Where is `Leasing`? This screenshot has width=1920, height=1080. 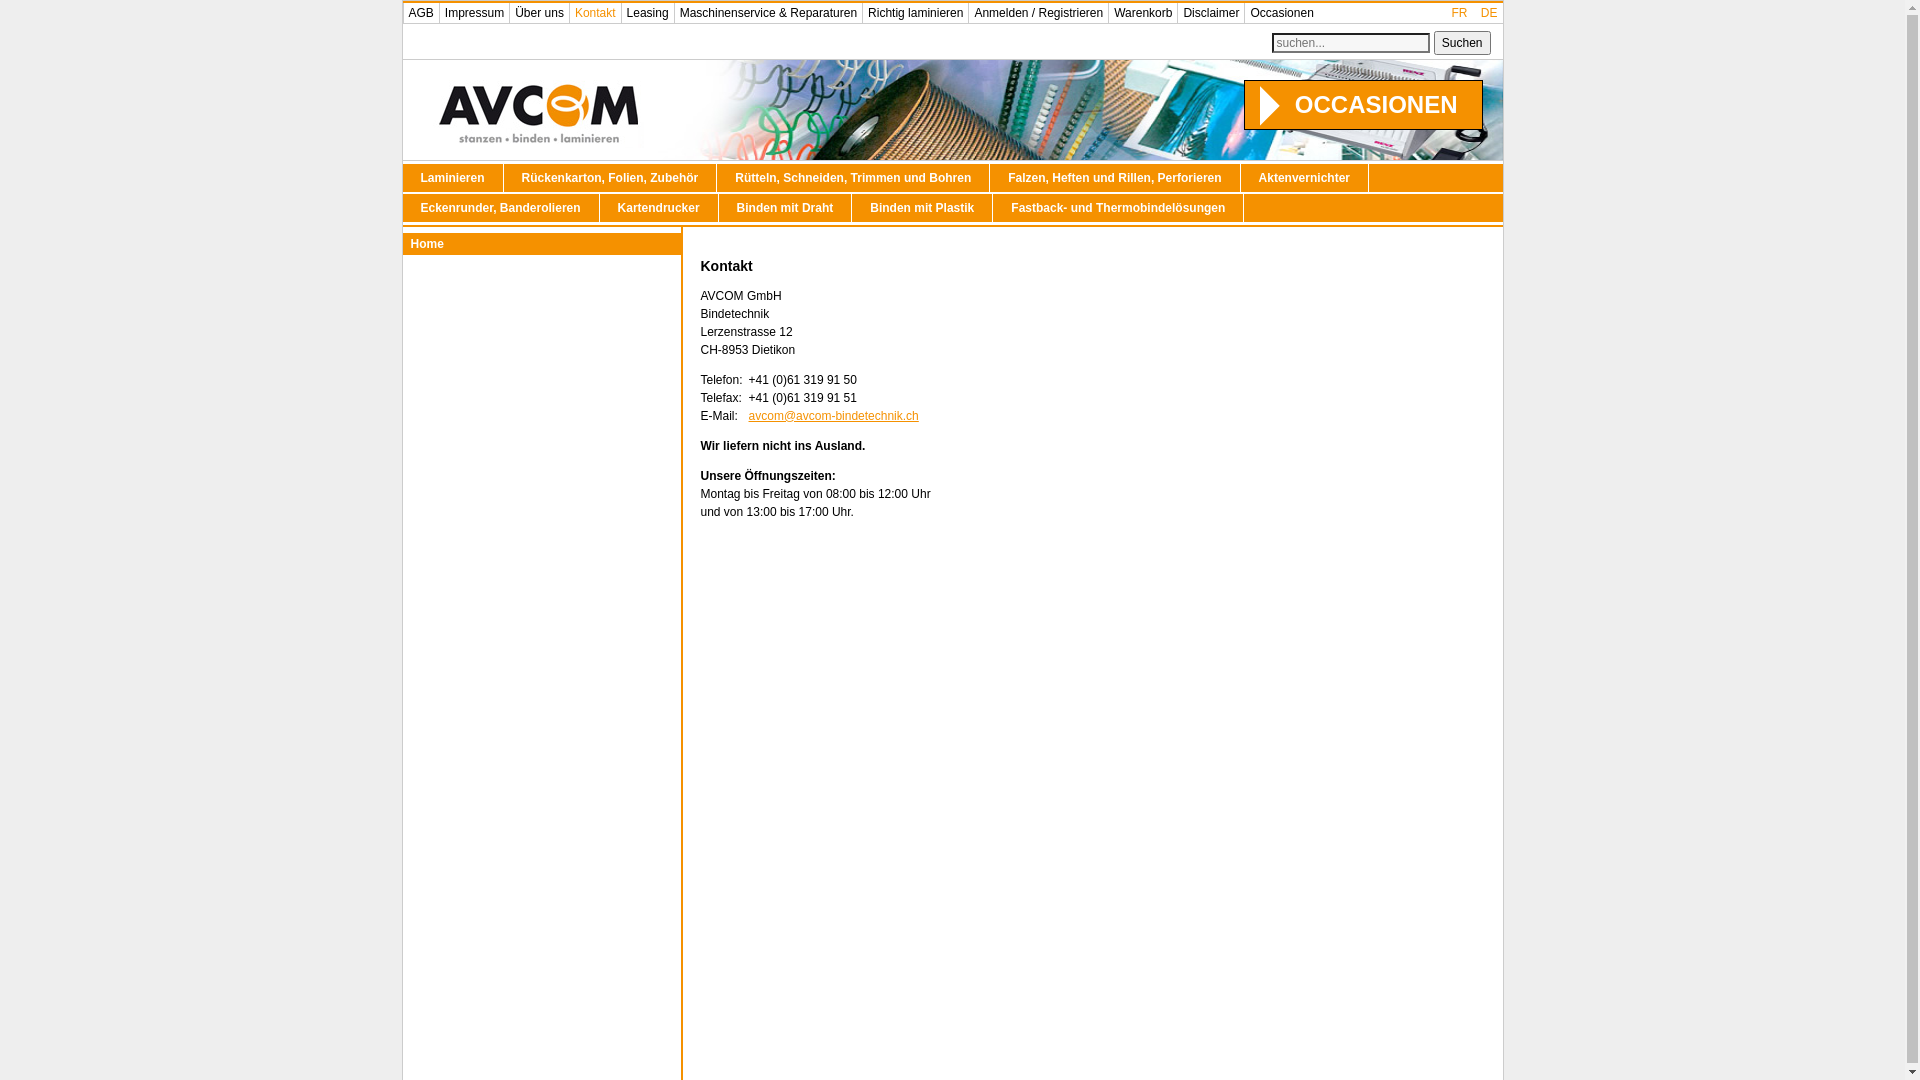 Leasing is located at coordinates (648, 13).